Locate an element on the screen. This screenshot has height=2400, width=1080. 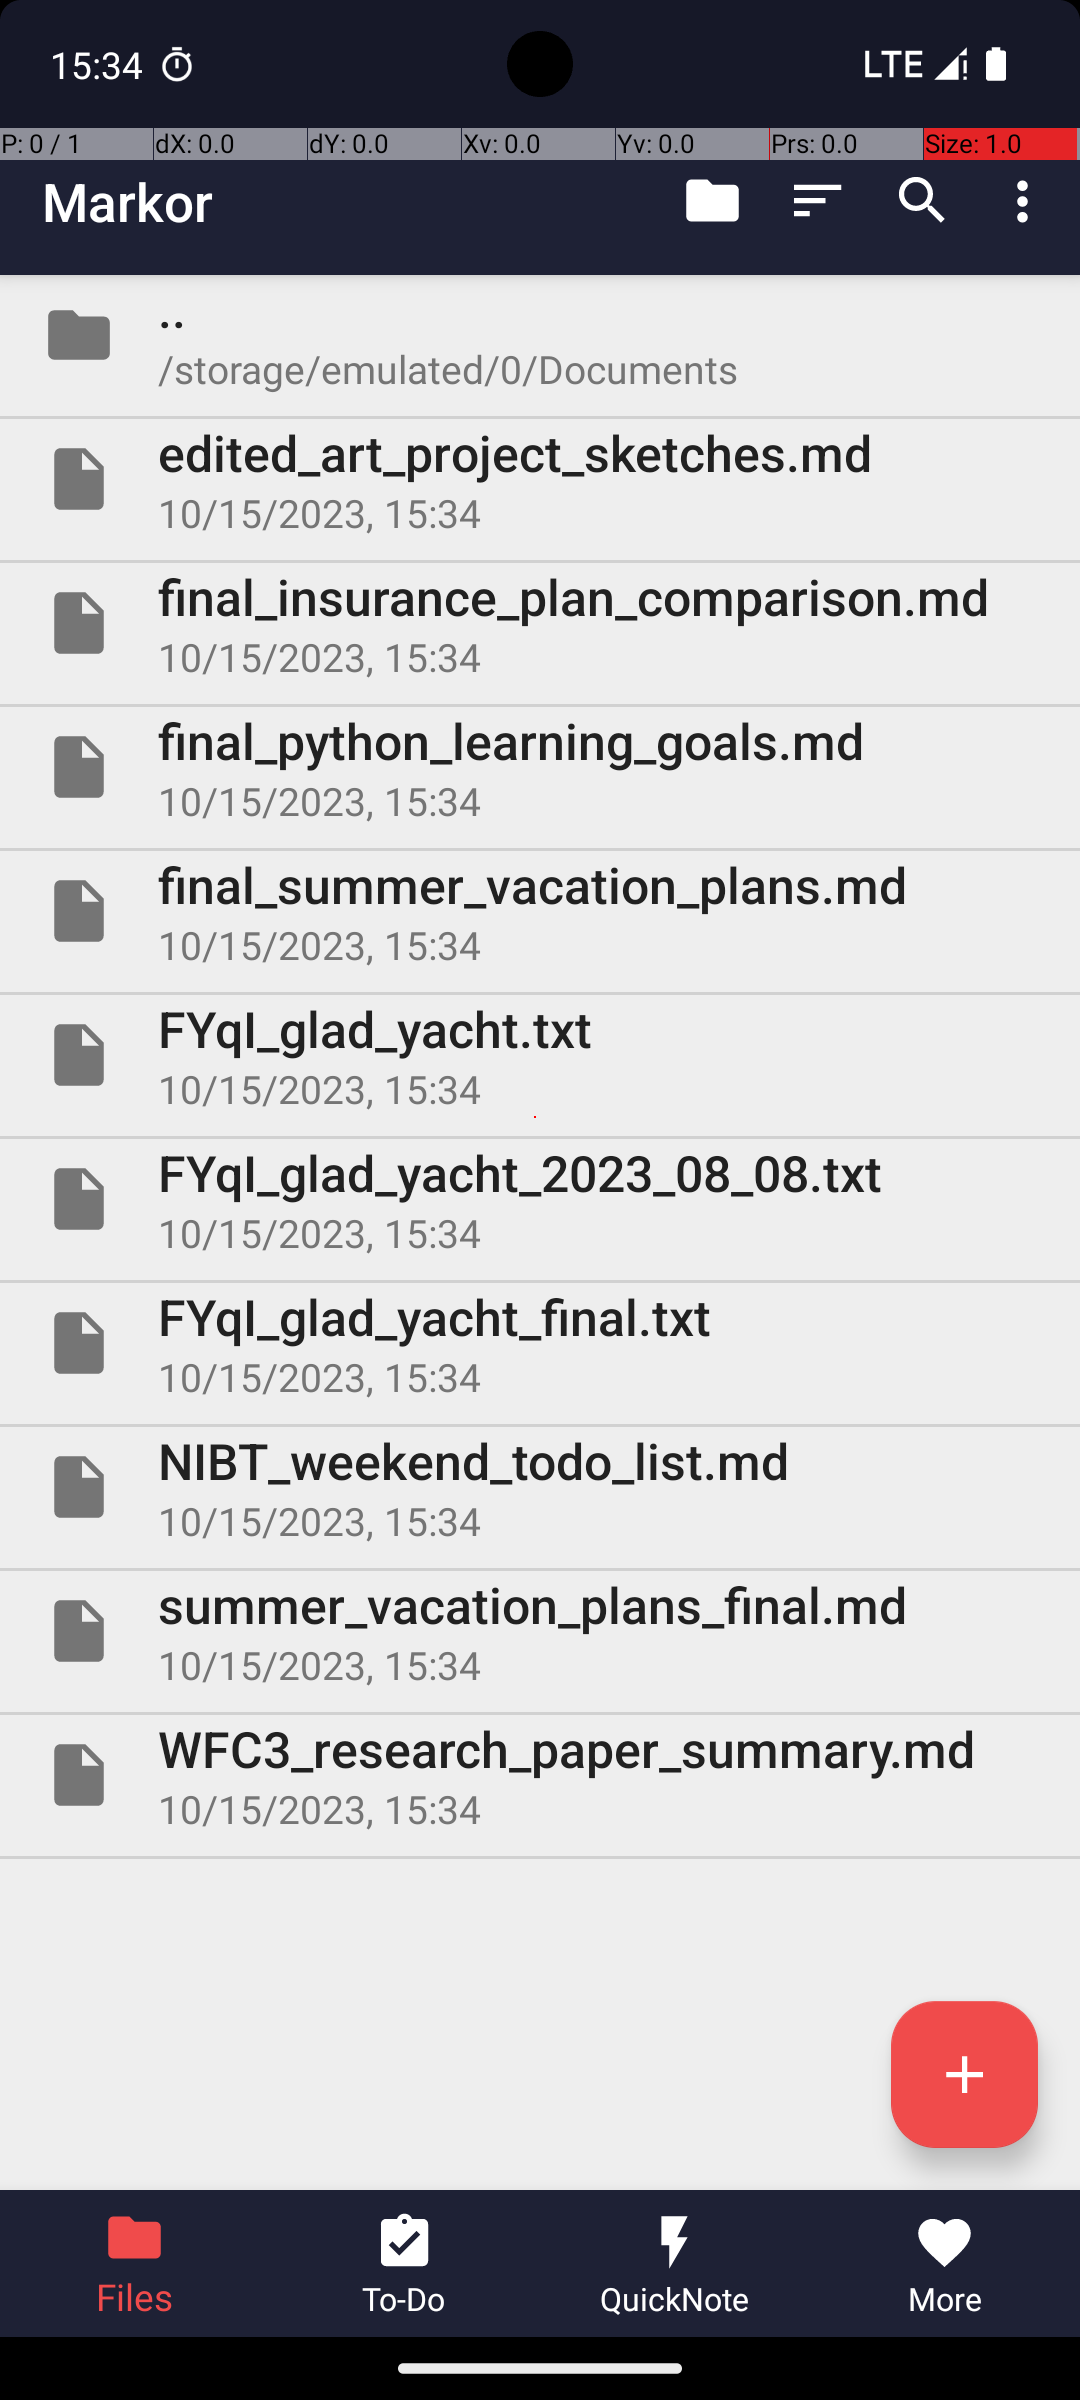
File NIBT_weekend_todo_list.md  is located at coordinates (540, 1487).